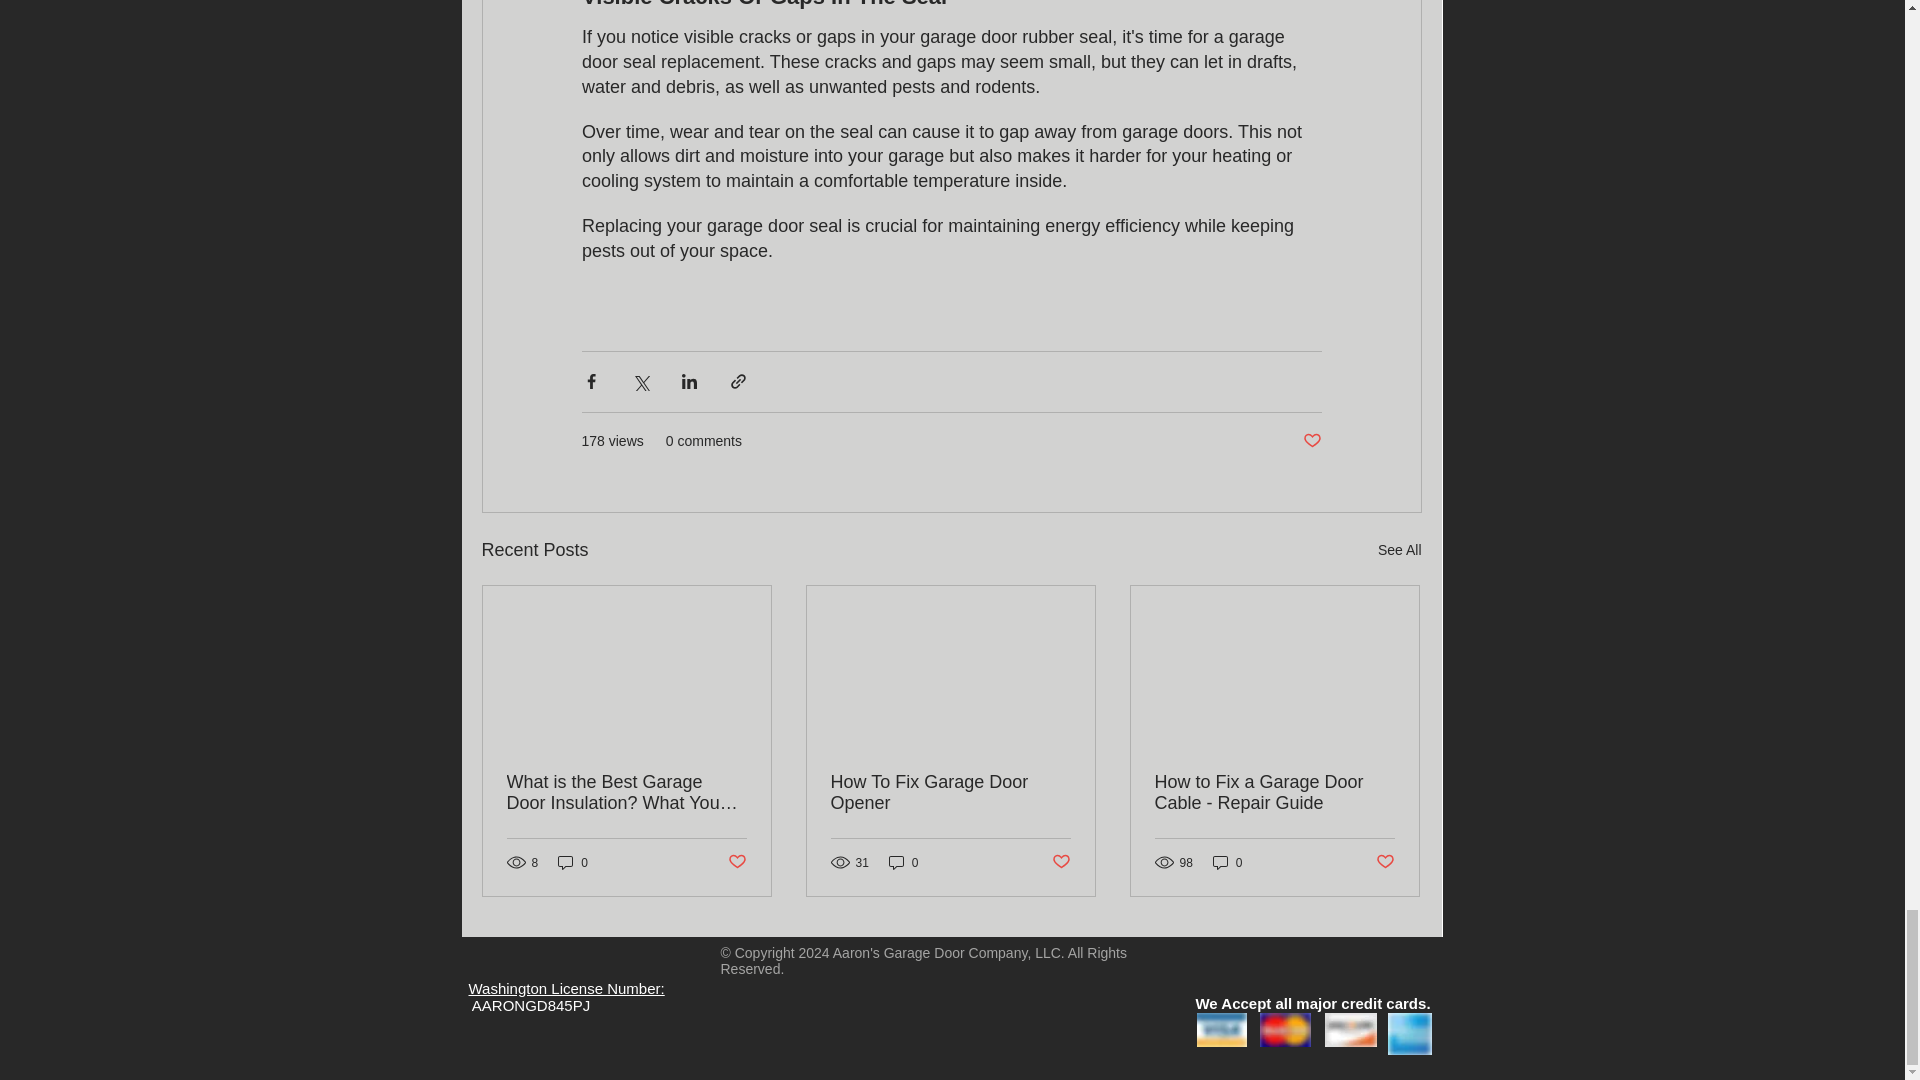  What do you see at coordinates (1386, 862) in the screenshot?
I see `Post not marked as liked` at bounding box center [1386, 862].